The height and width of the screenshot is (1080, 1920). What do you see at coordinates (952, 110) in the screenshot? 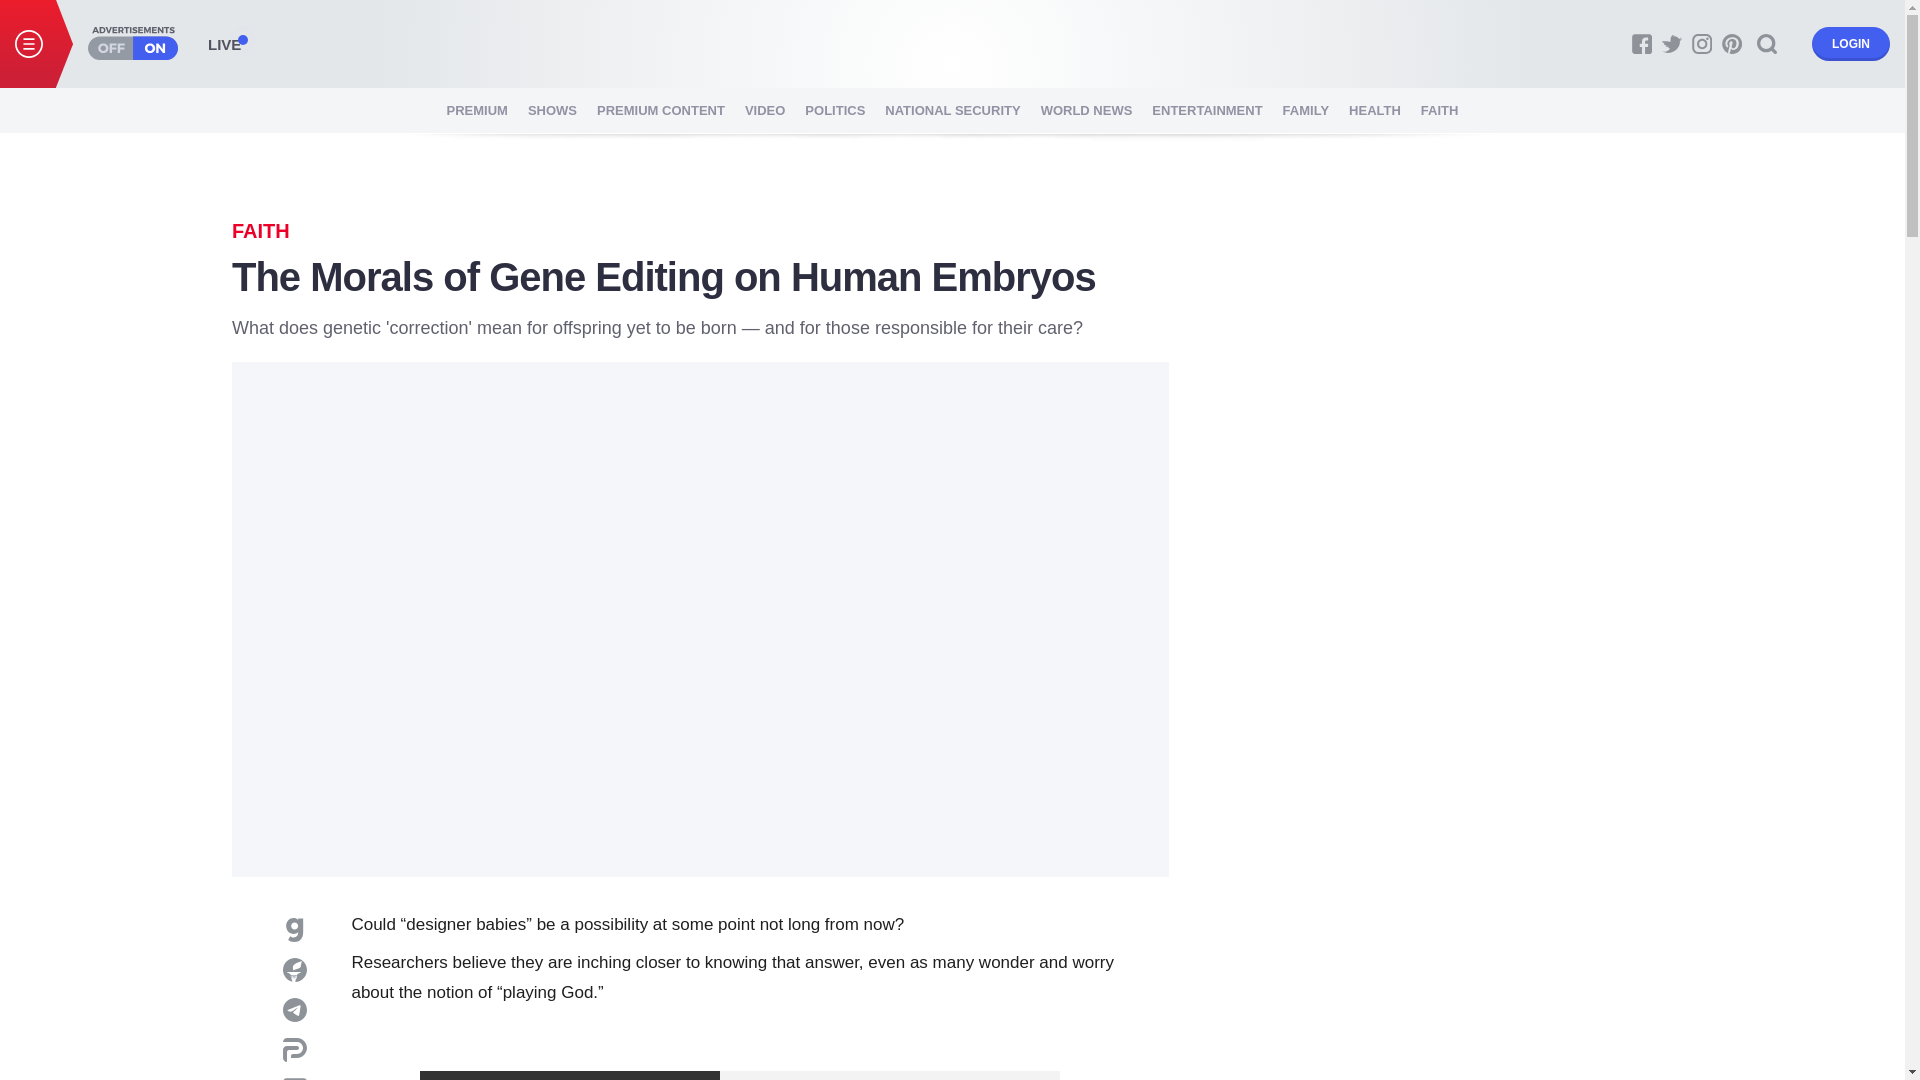
I see `NATIONAL SECURITY` at bounding box center [952, 110].